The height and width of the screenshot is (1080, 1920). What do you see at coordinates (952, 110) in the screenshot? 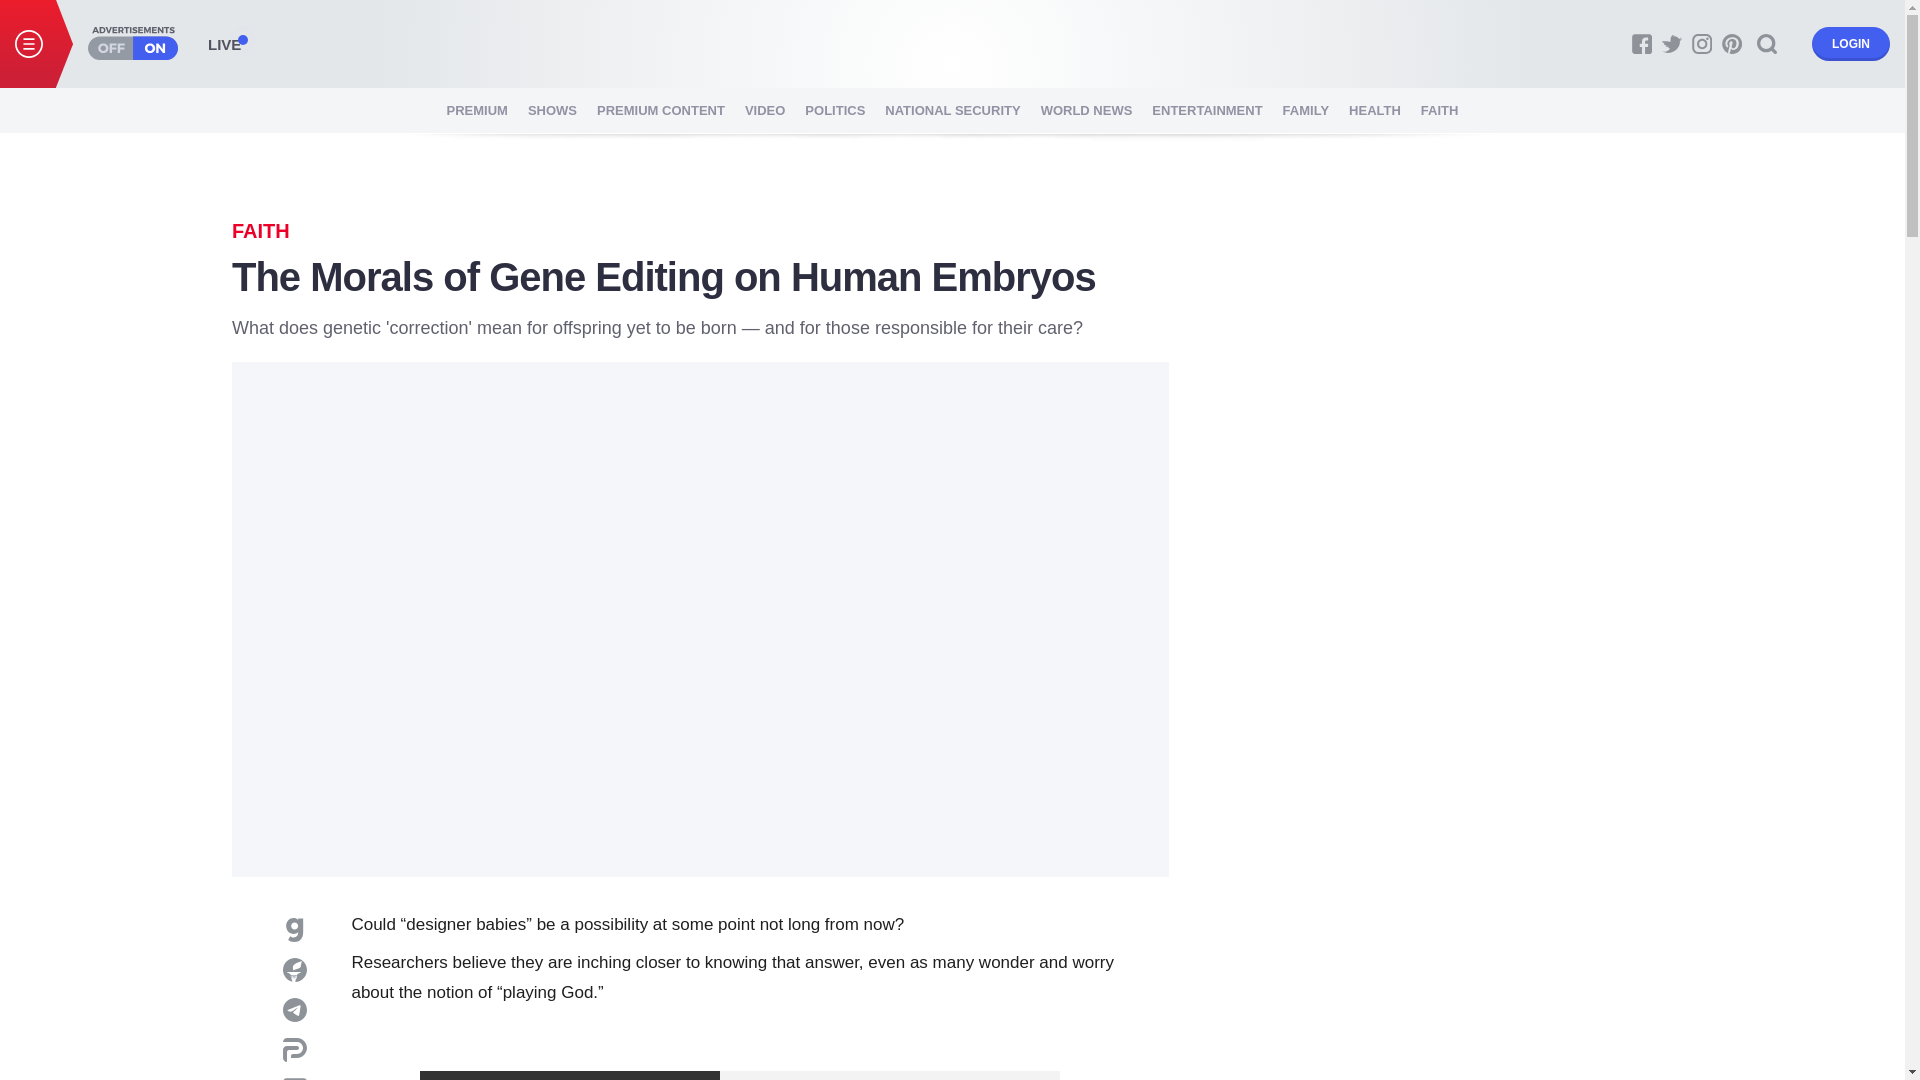
I see `NATIONAL SECURITY` at bounding box center [952, 110].